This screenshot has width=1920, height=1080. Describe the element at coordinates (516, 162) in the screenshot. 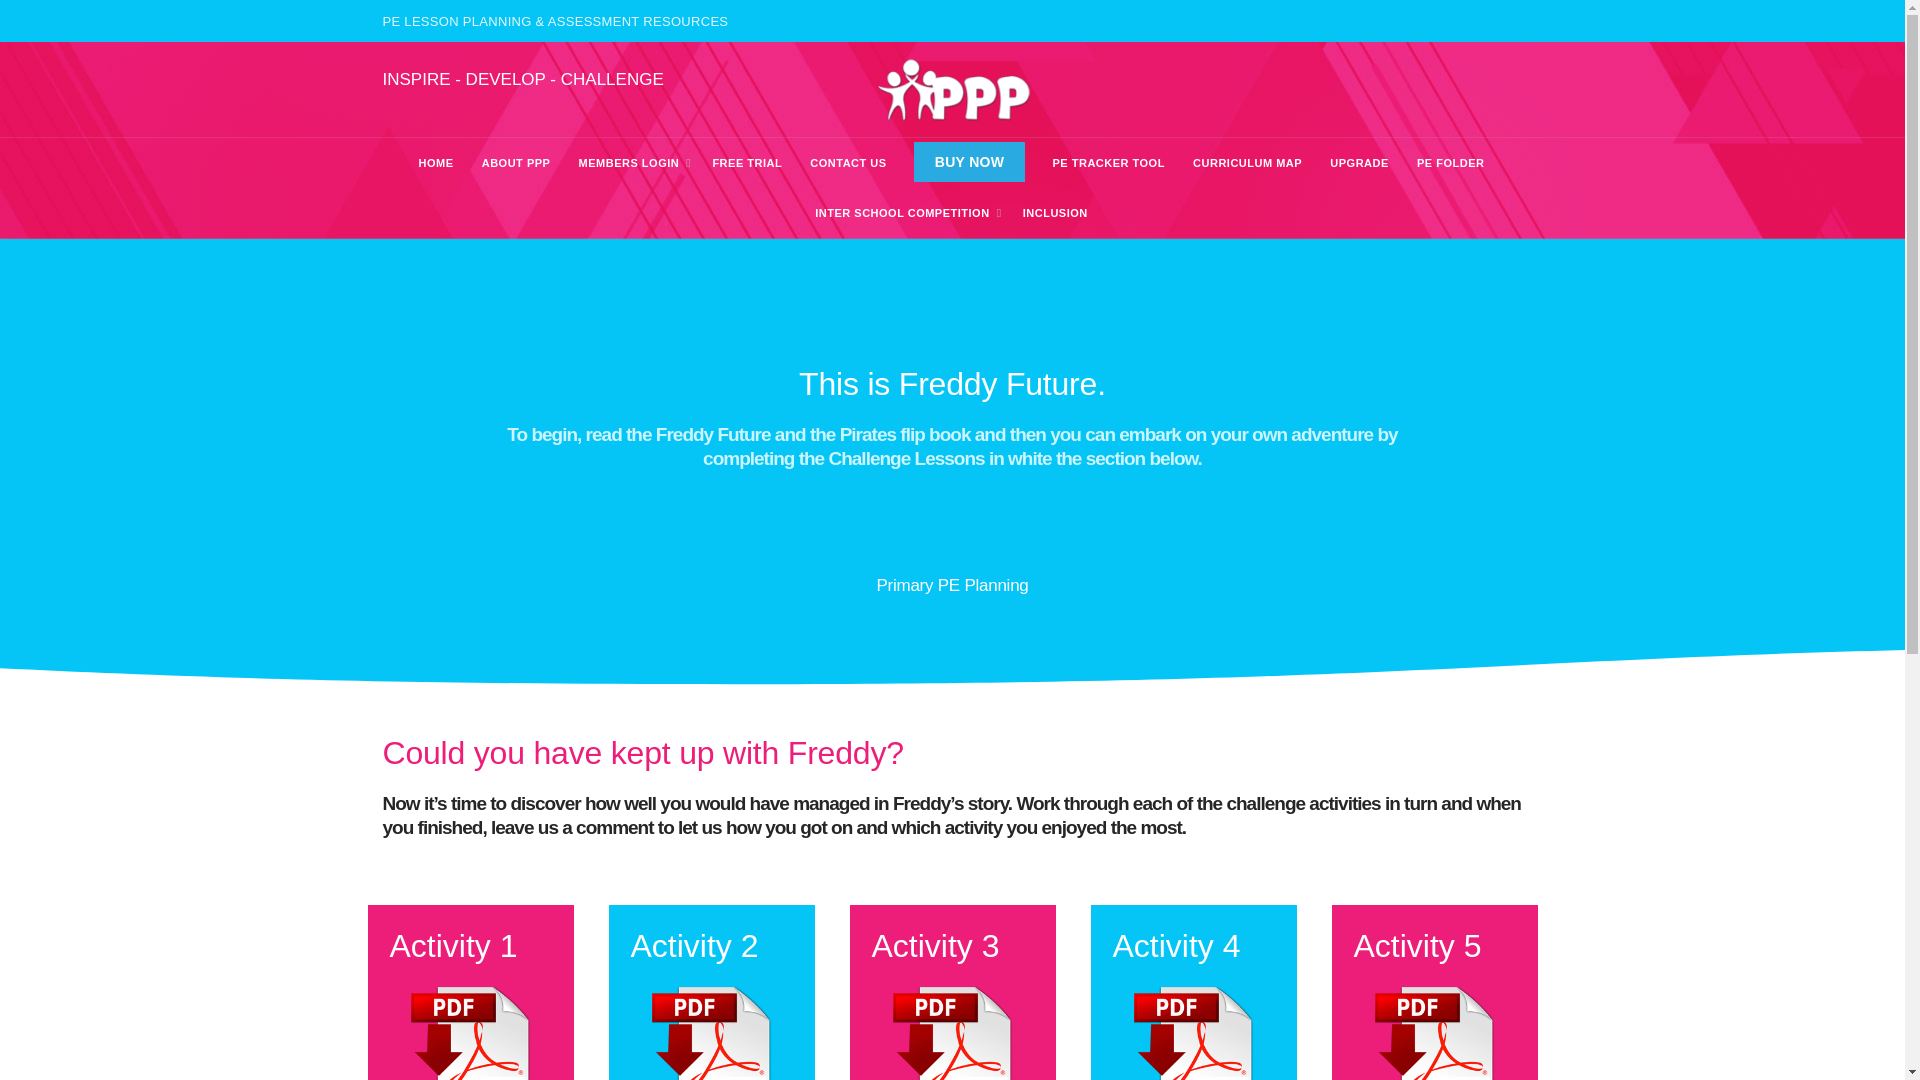

I see `ABOUT PPP` at that location.